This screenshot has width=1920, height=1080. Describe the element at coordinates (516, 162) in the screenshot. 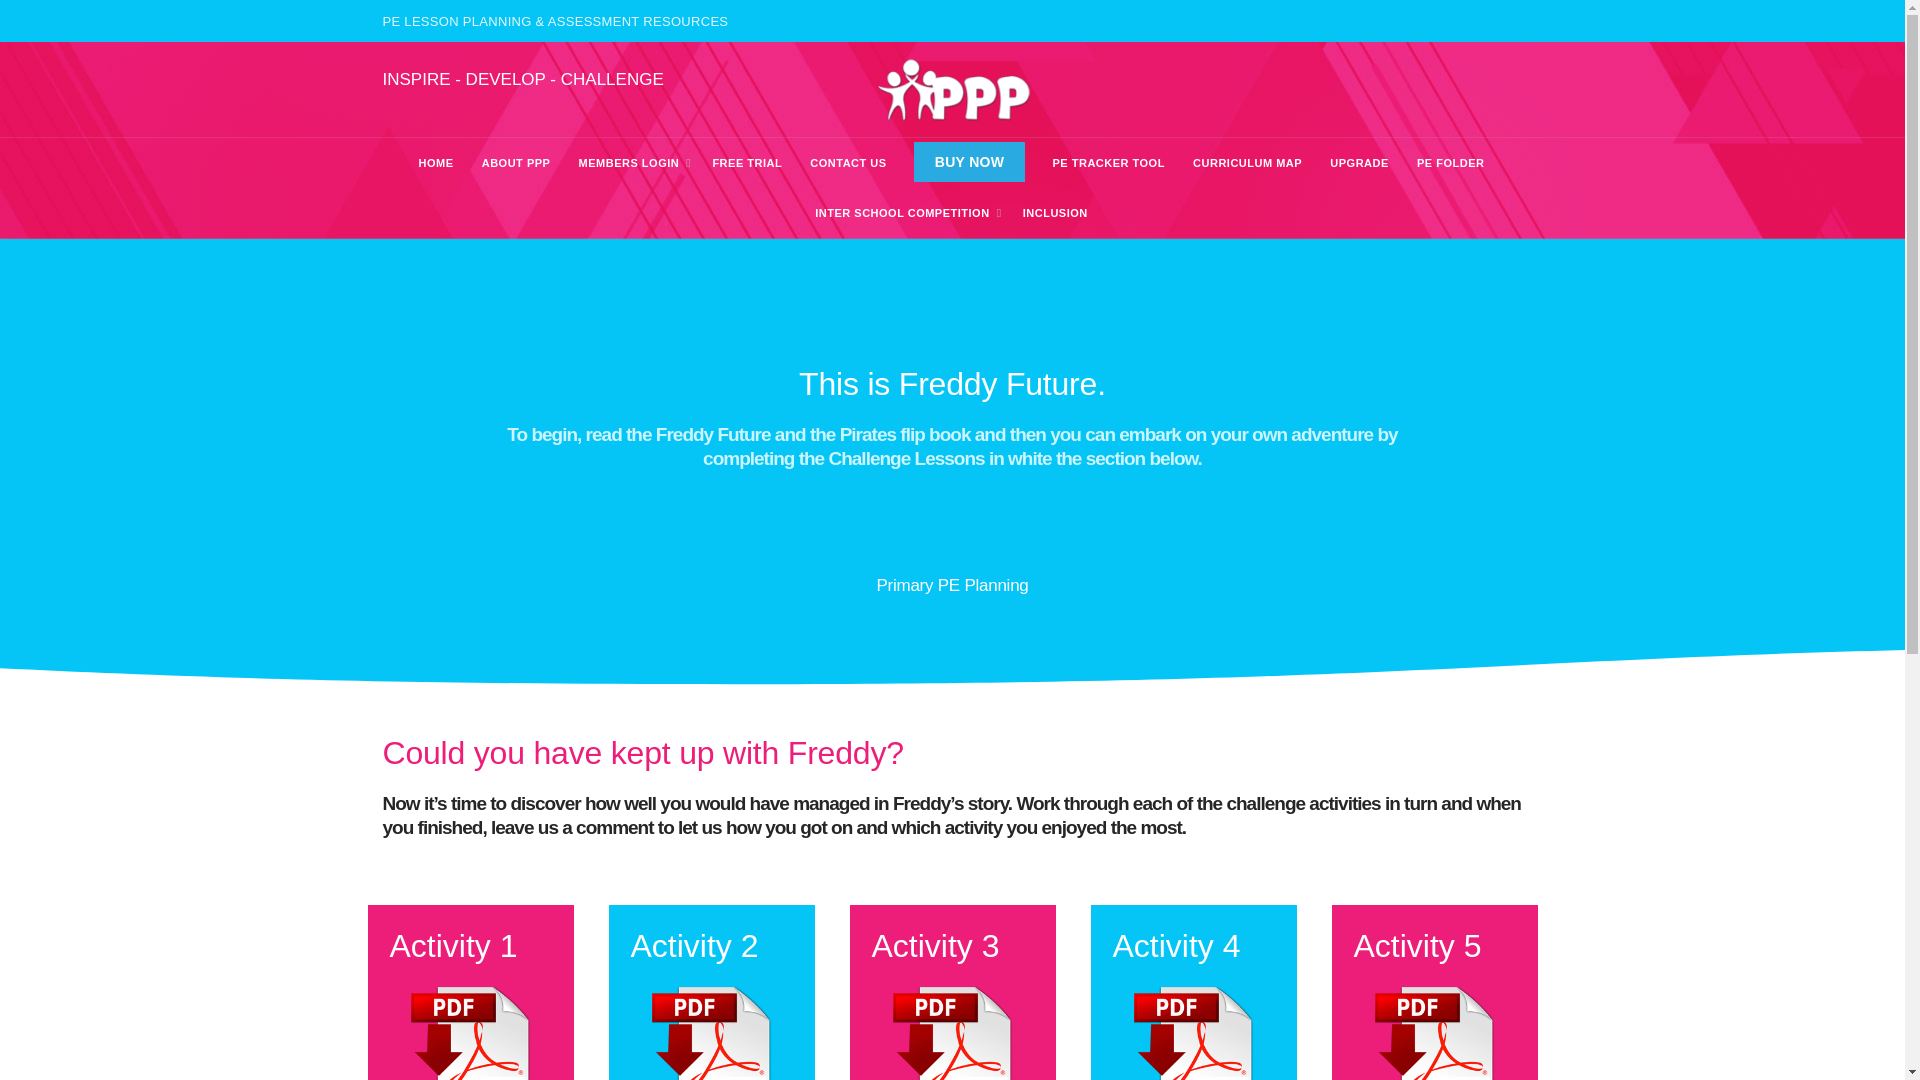

I see `ABOUT PPP` at that location.